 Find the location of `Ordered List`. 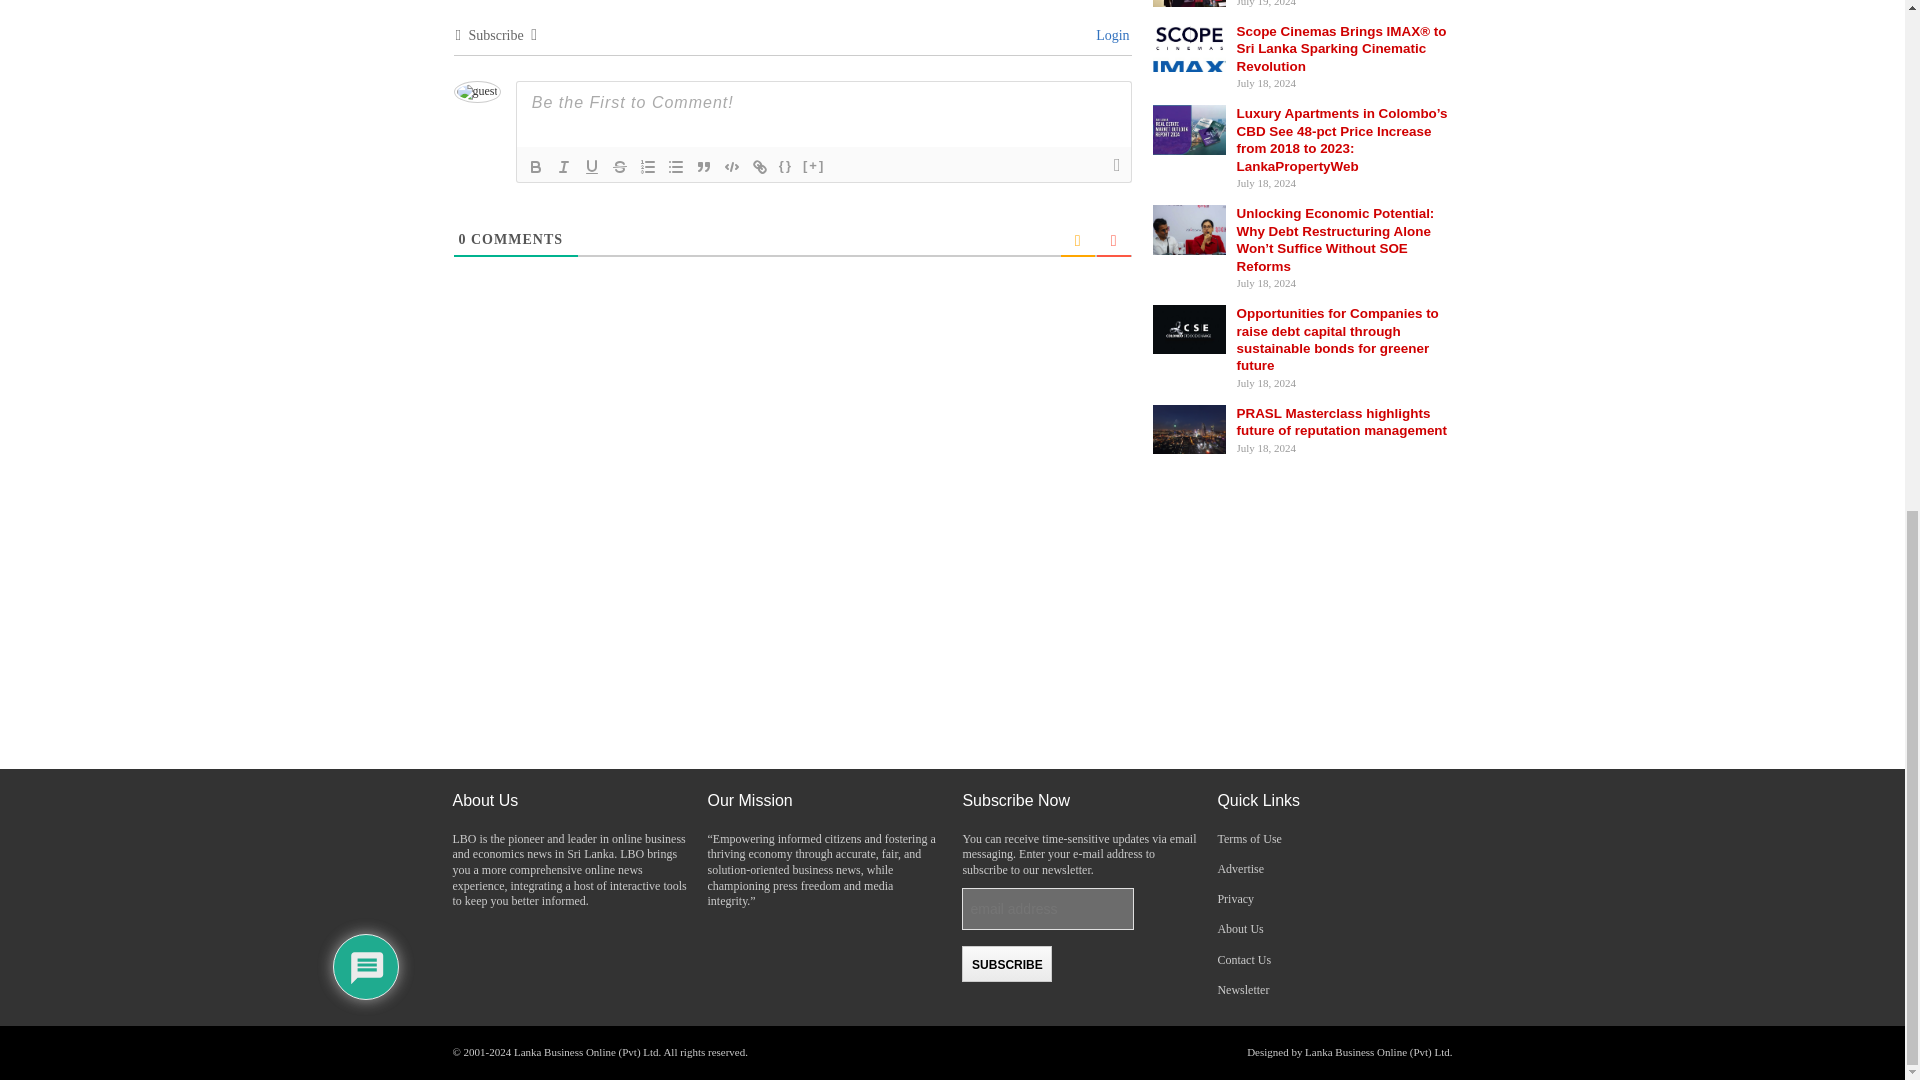

Ordered List is located at coordinates (648, 167).